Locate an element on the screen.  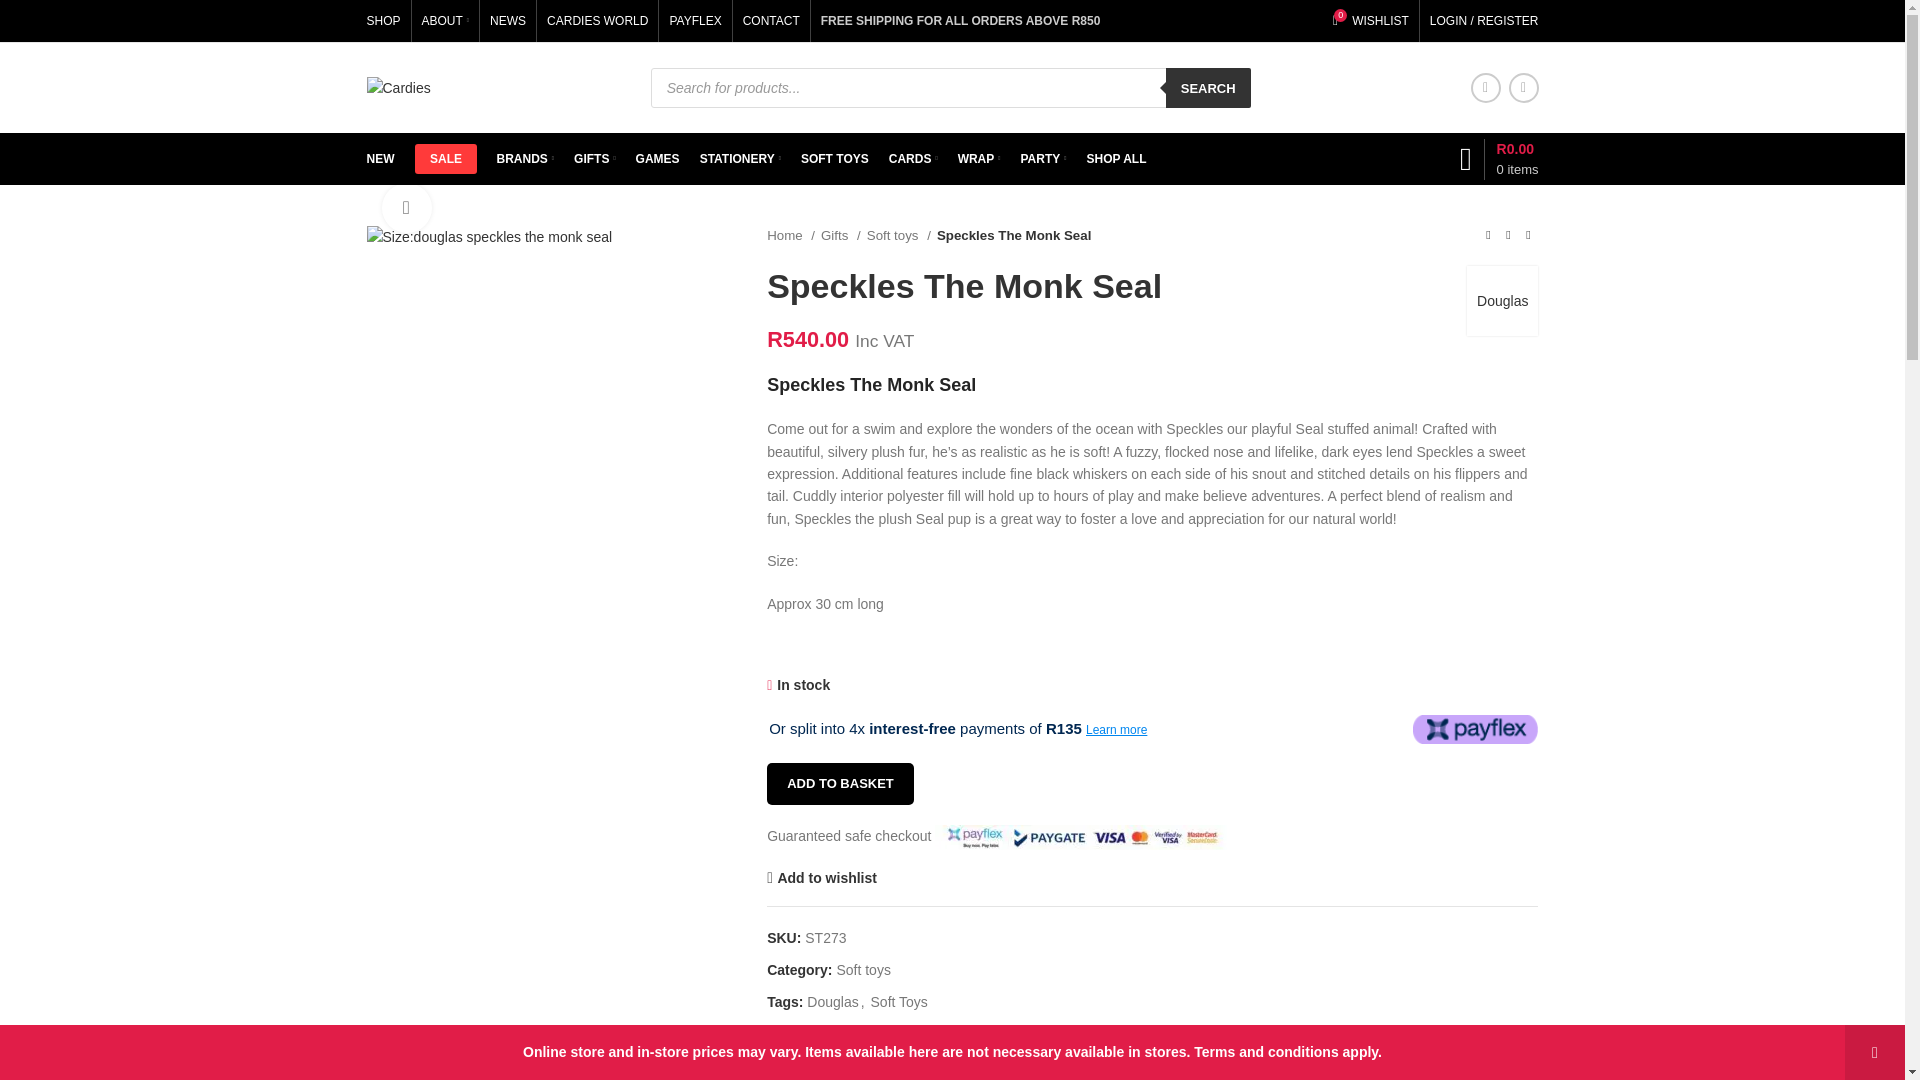
My Wishlist is located at coordinates (1370, 21).